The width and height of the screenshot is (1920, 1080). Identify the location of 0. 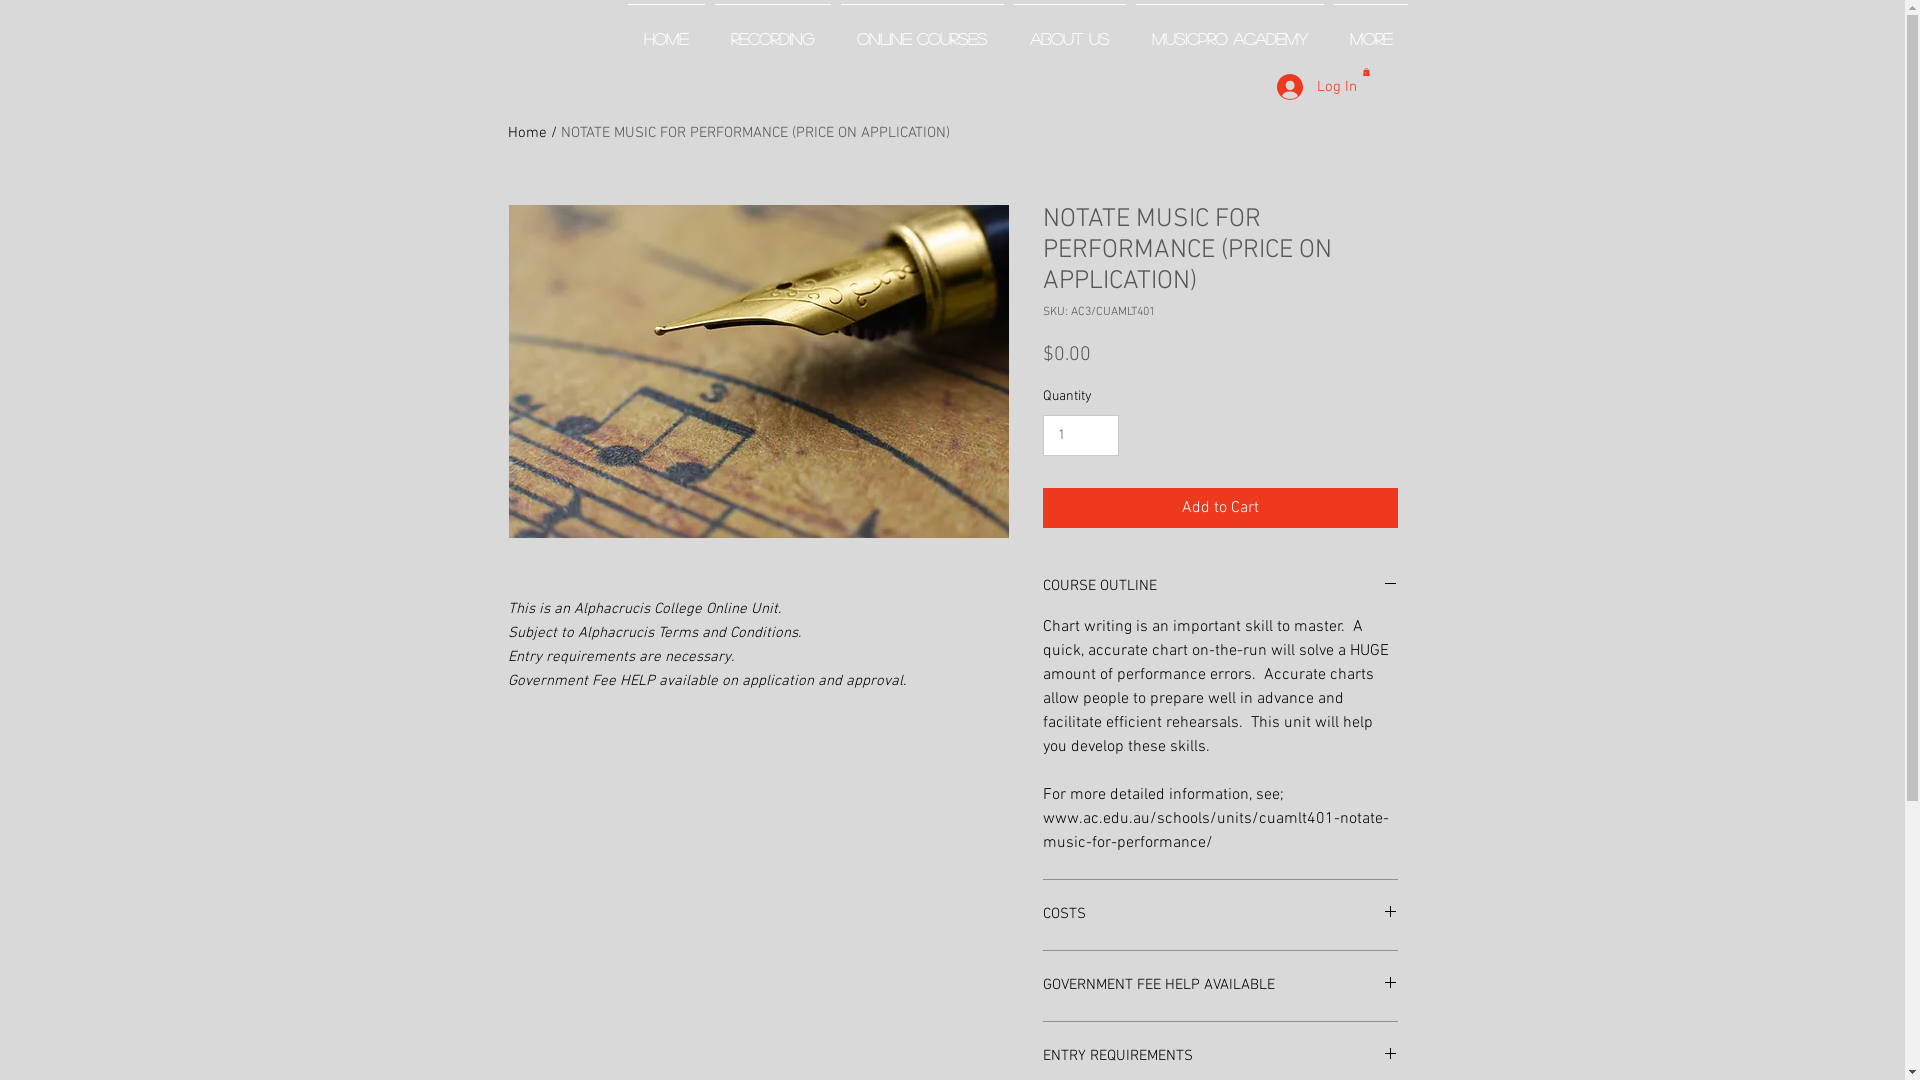
(1366, 72).